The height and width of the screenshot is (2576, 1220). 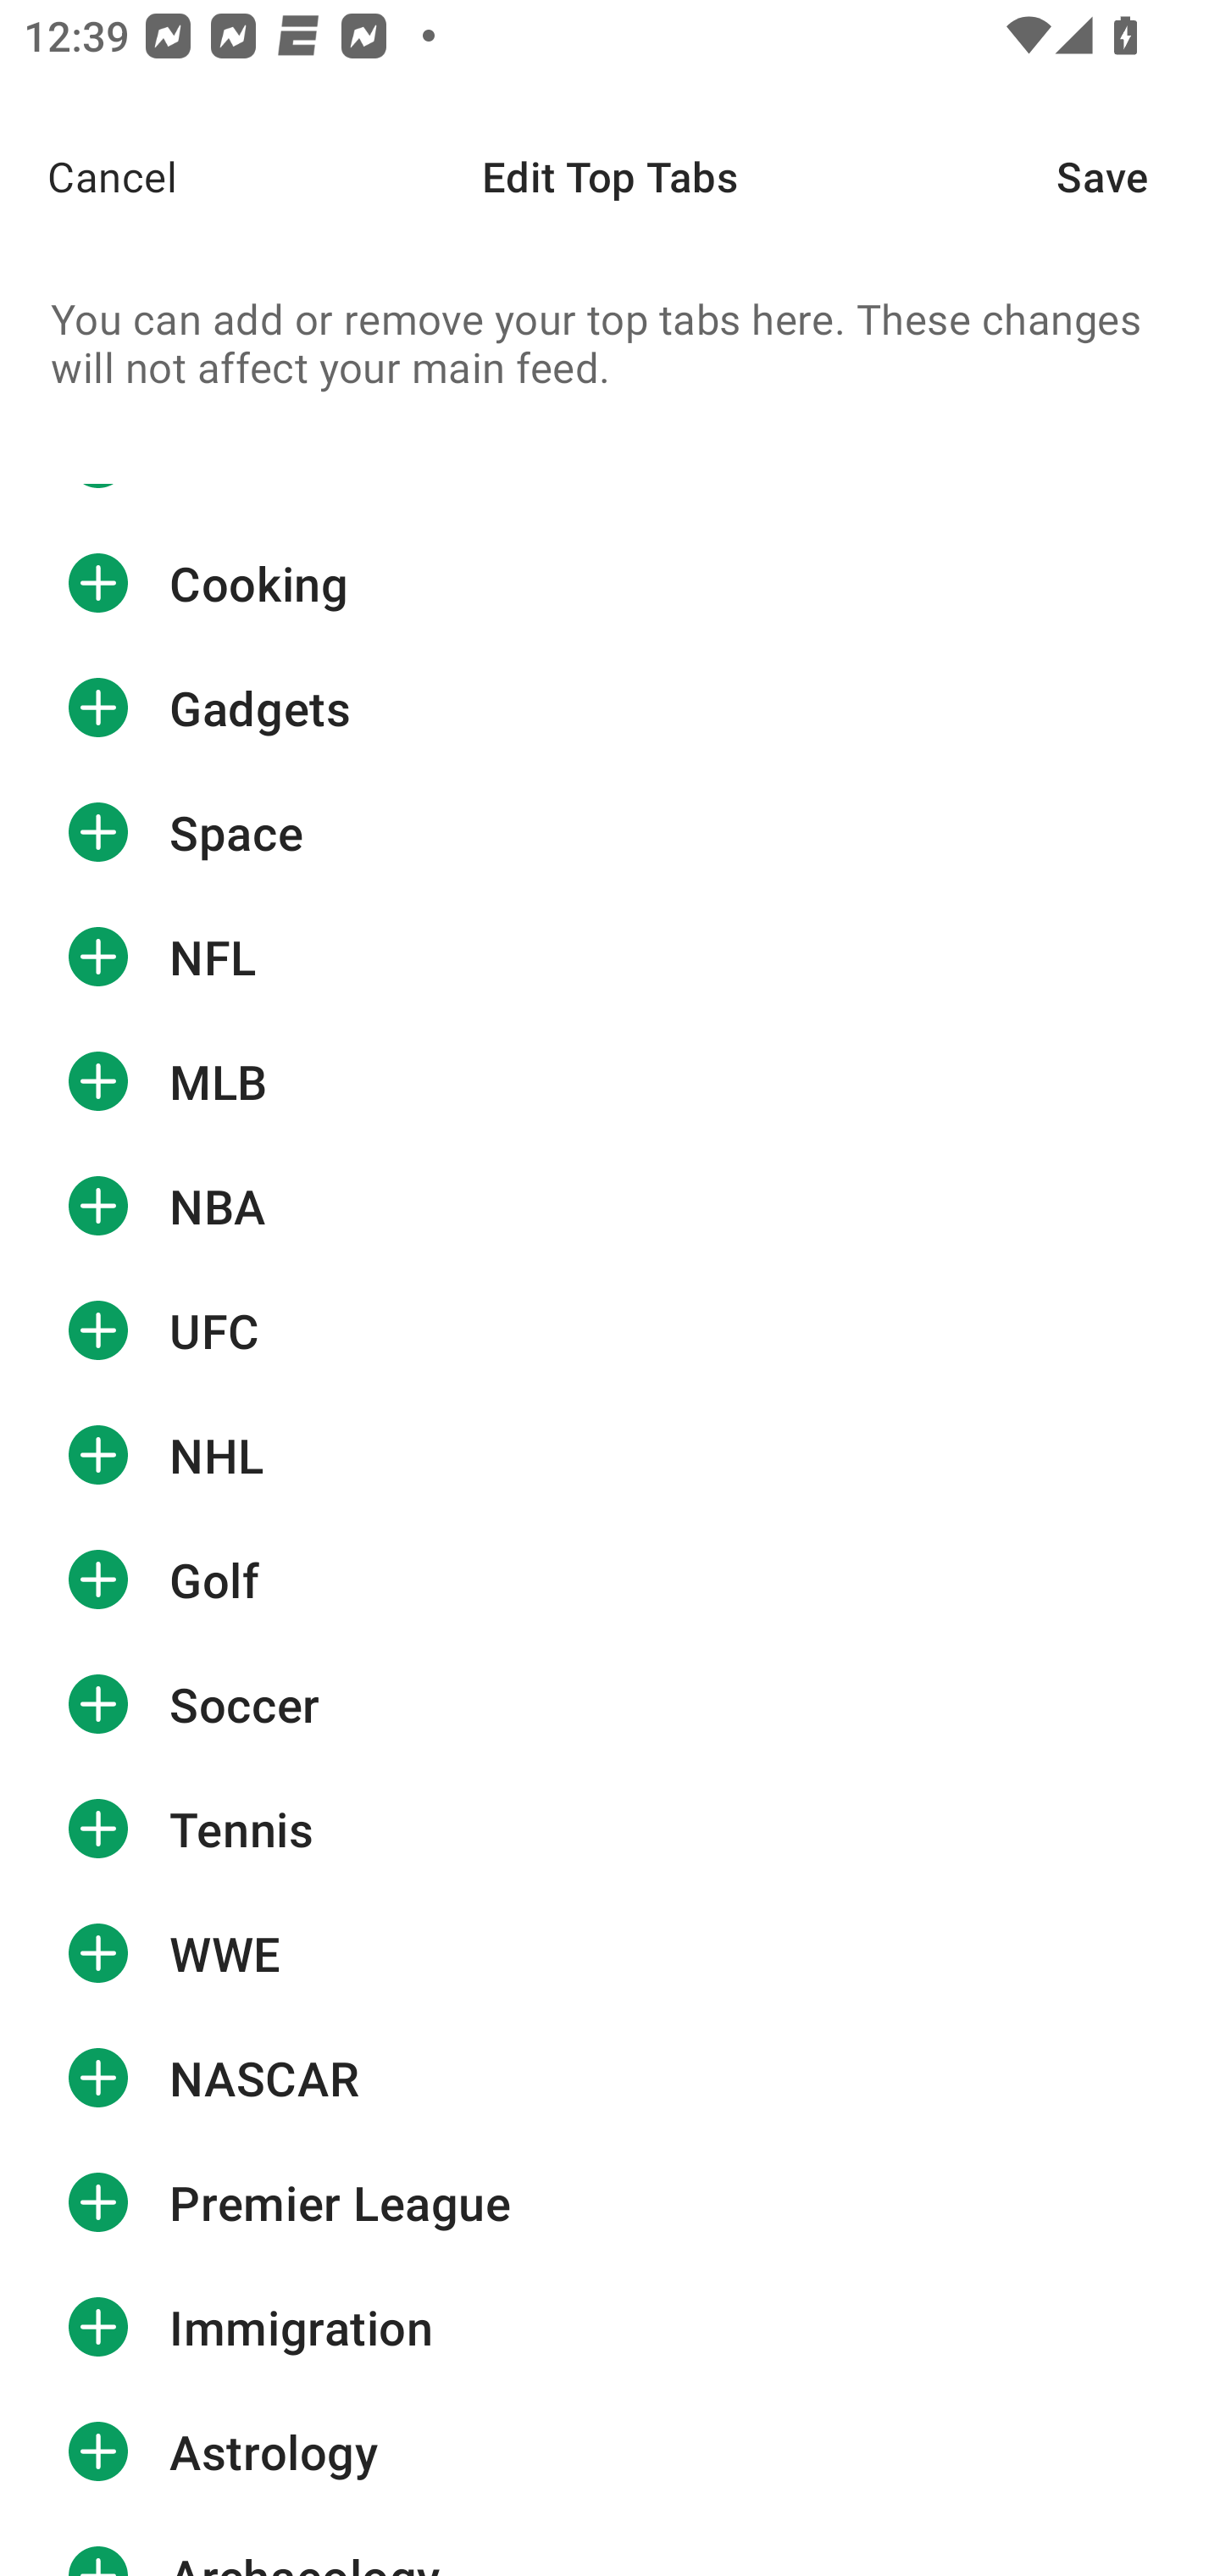 I want to click on Soccer, so click(x=610, y=1705).